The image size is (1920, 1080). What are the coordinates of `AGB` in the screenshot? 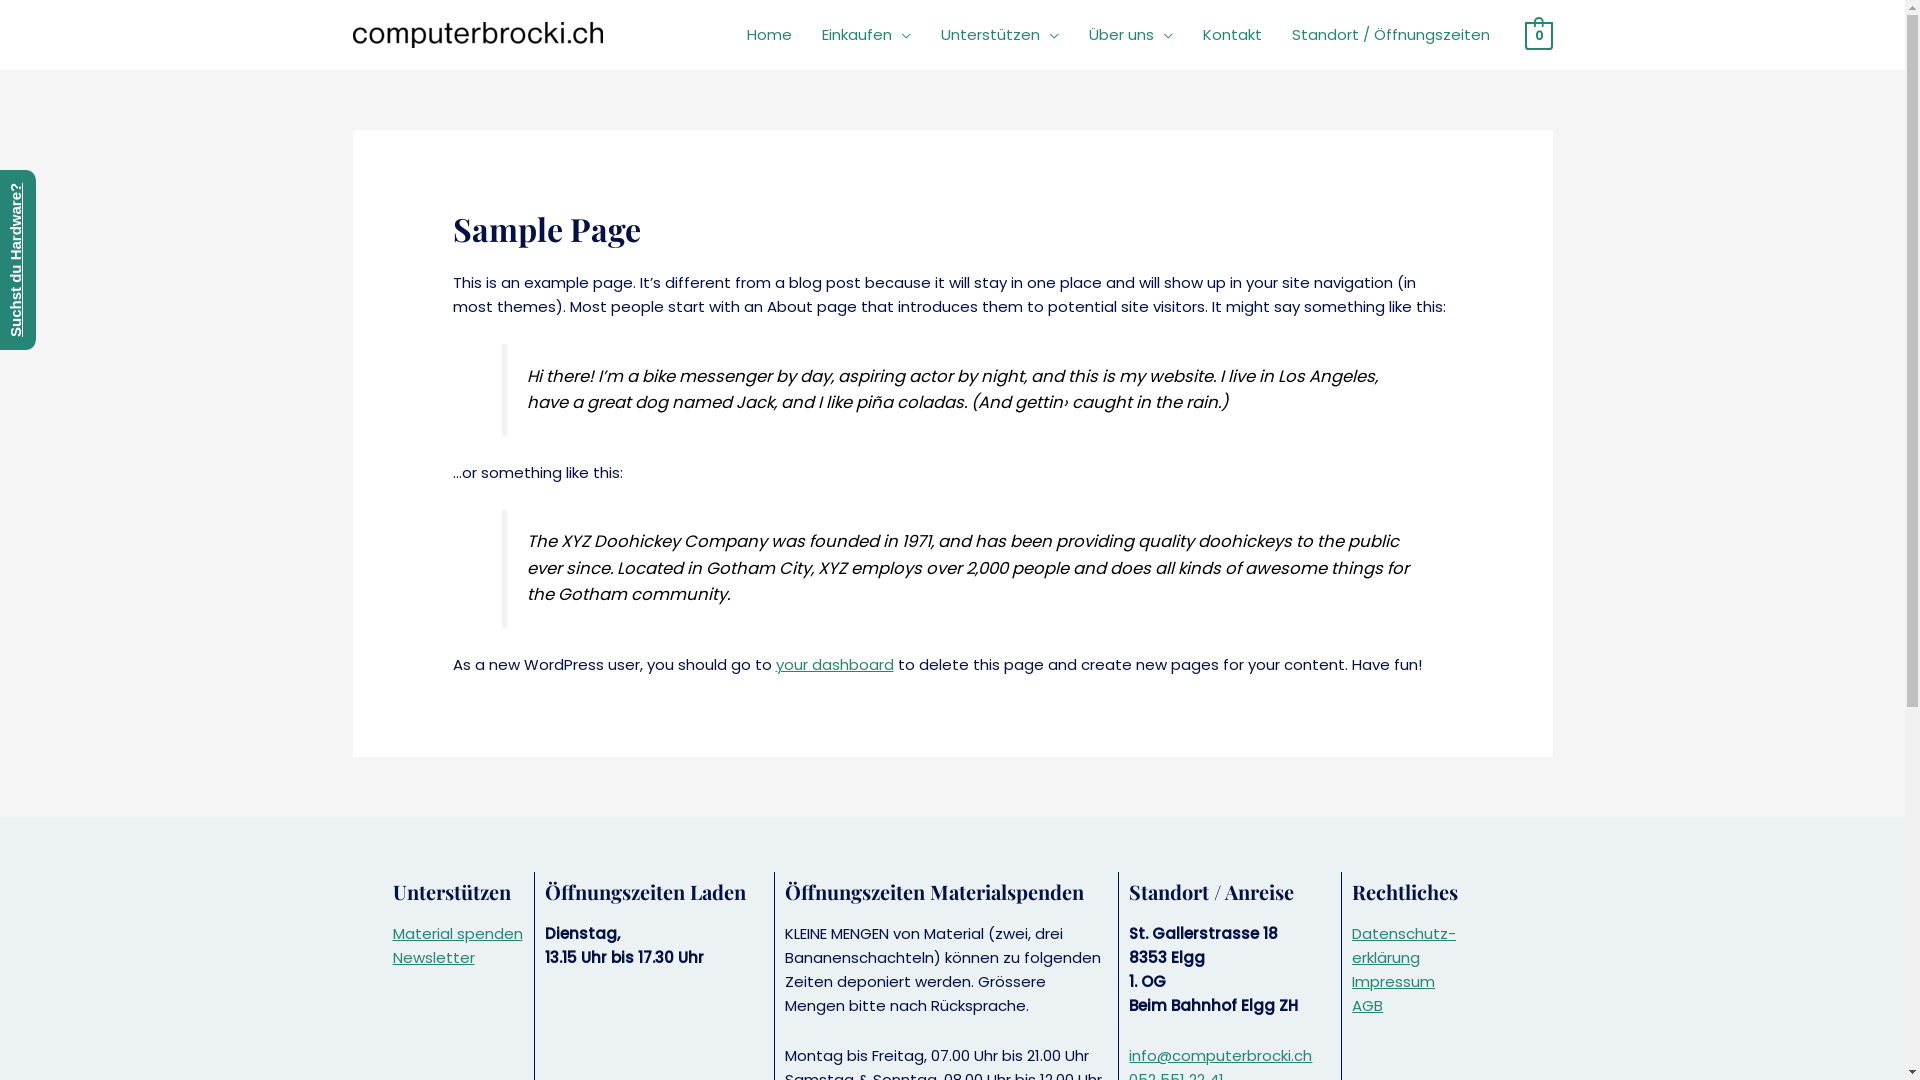 It's located at (1368, 1006).